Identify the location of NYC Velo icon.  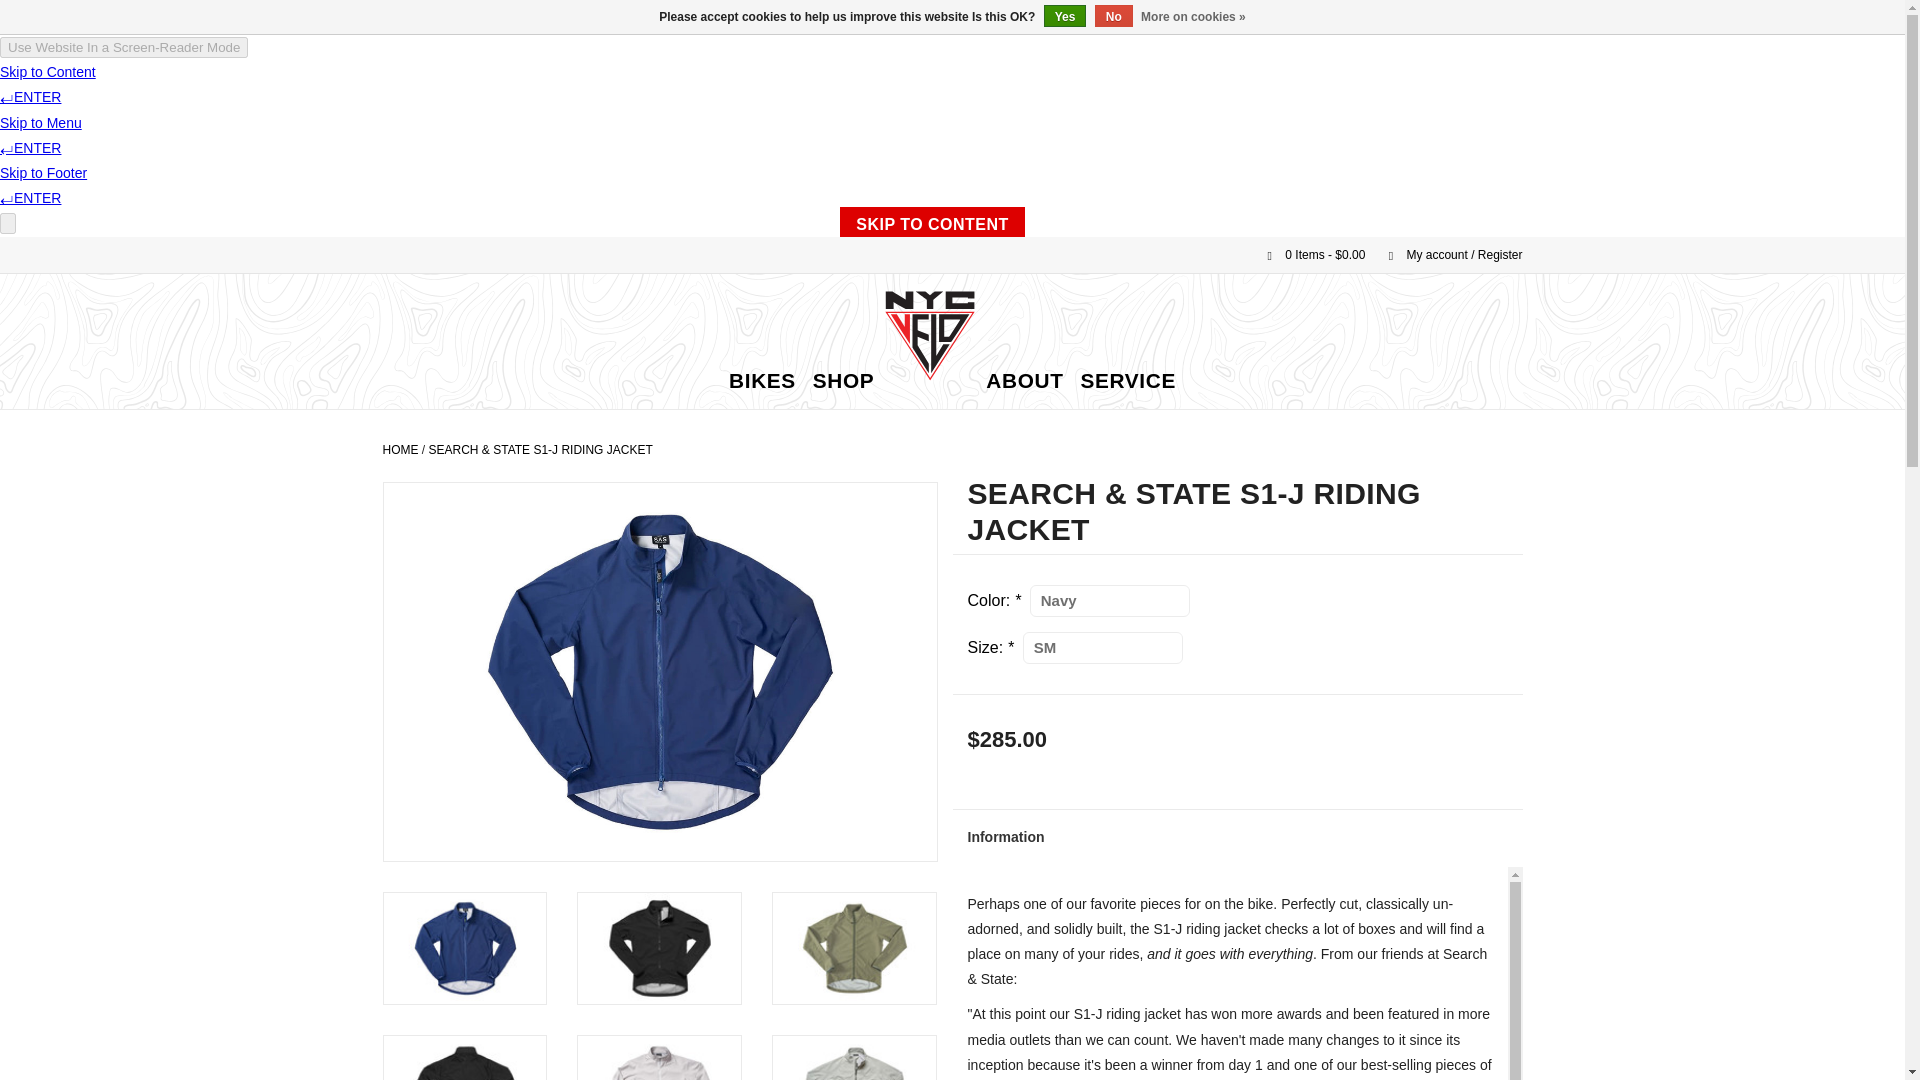
(929, 336).